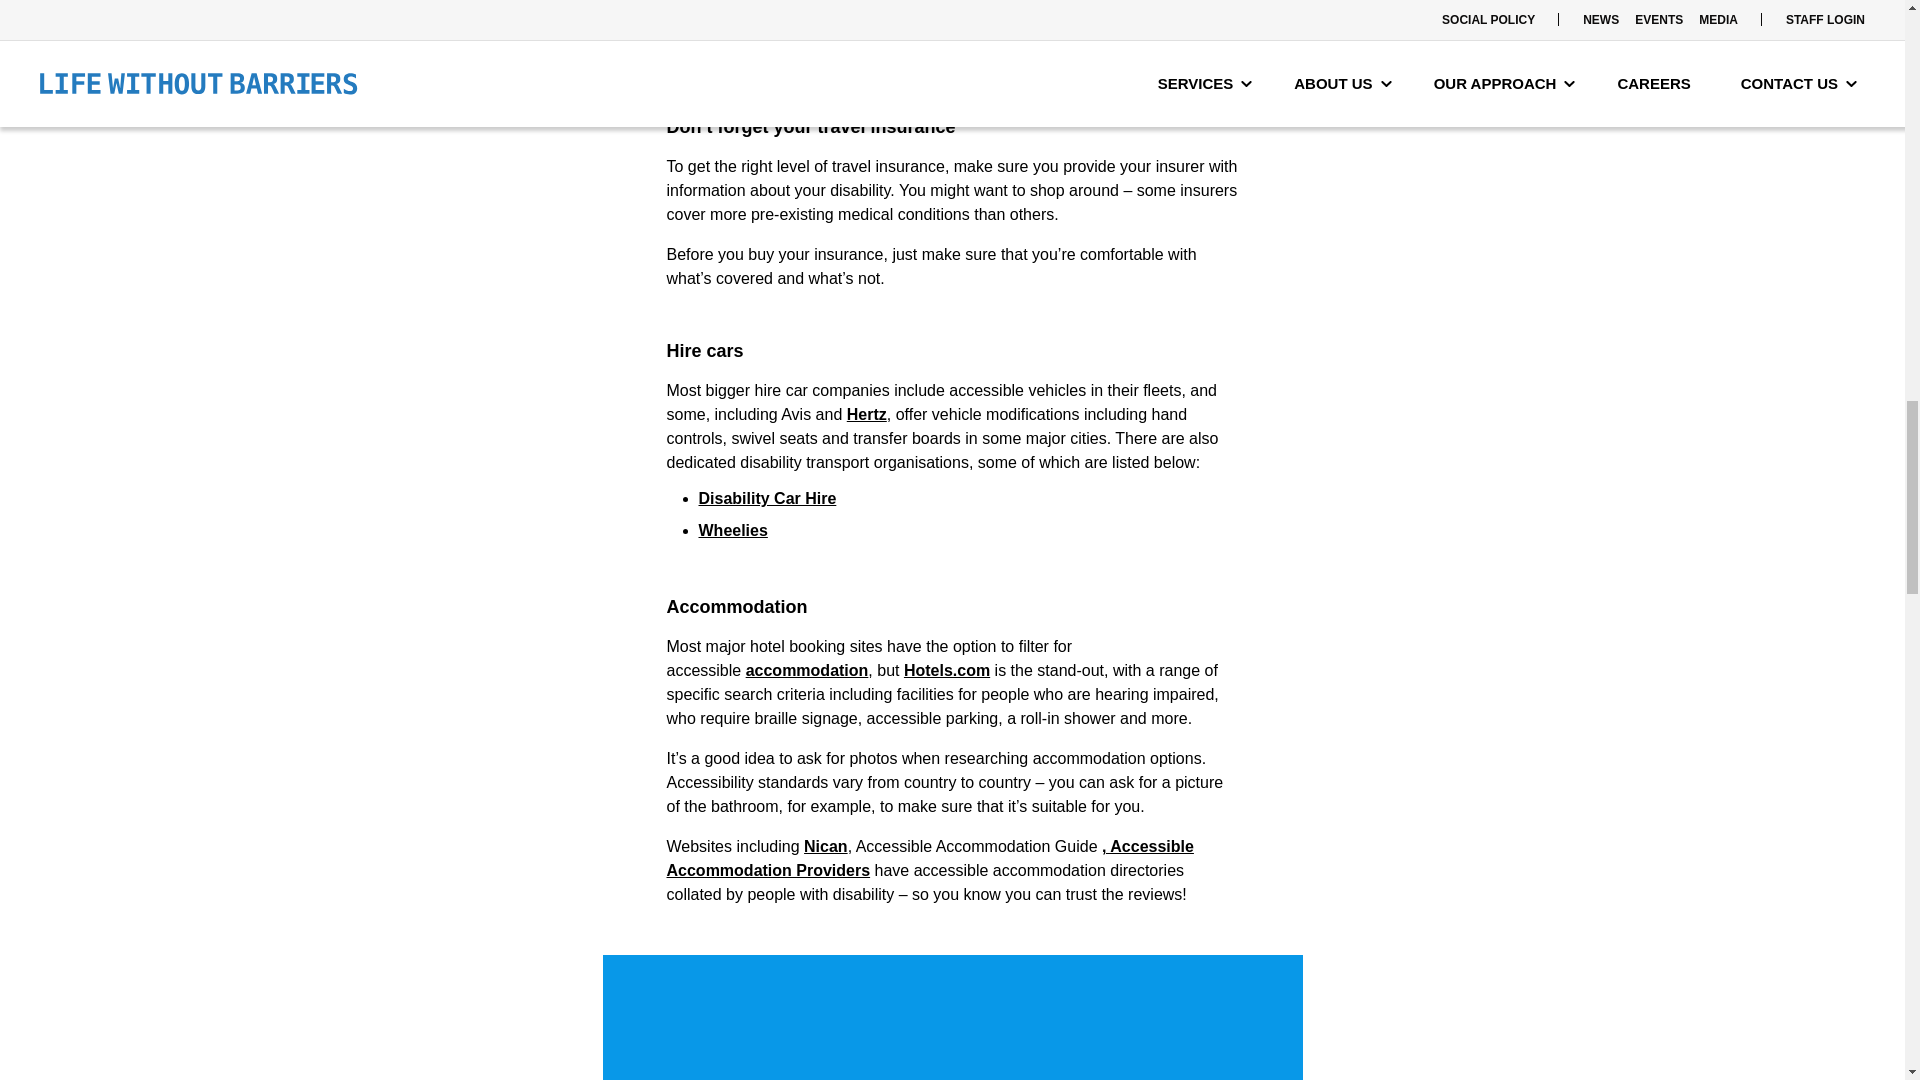  What do you see at coordinates (766, 498) in the screenshot?
I see `Disability Car Hire` at bounding box center [766, 498].